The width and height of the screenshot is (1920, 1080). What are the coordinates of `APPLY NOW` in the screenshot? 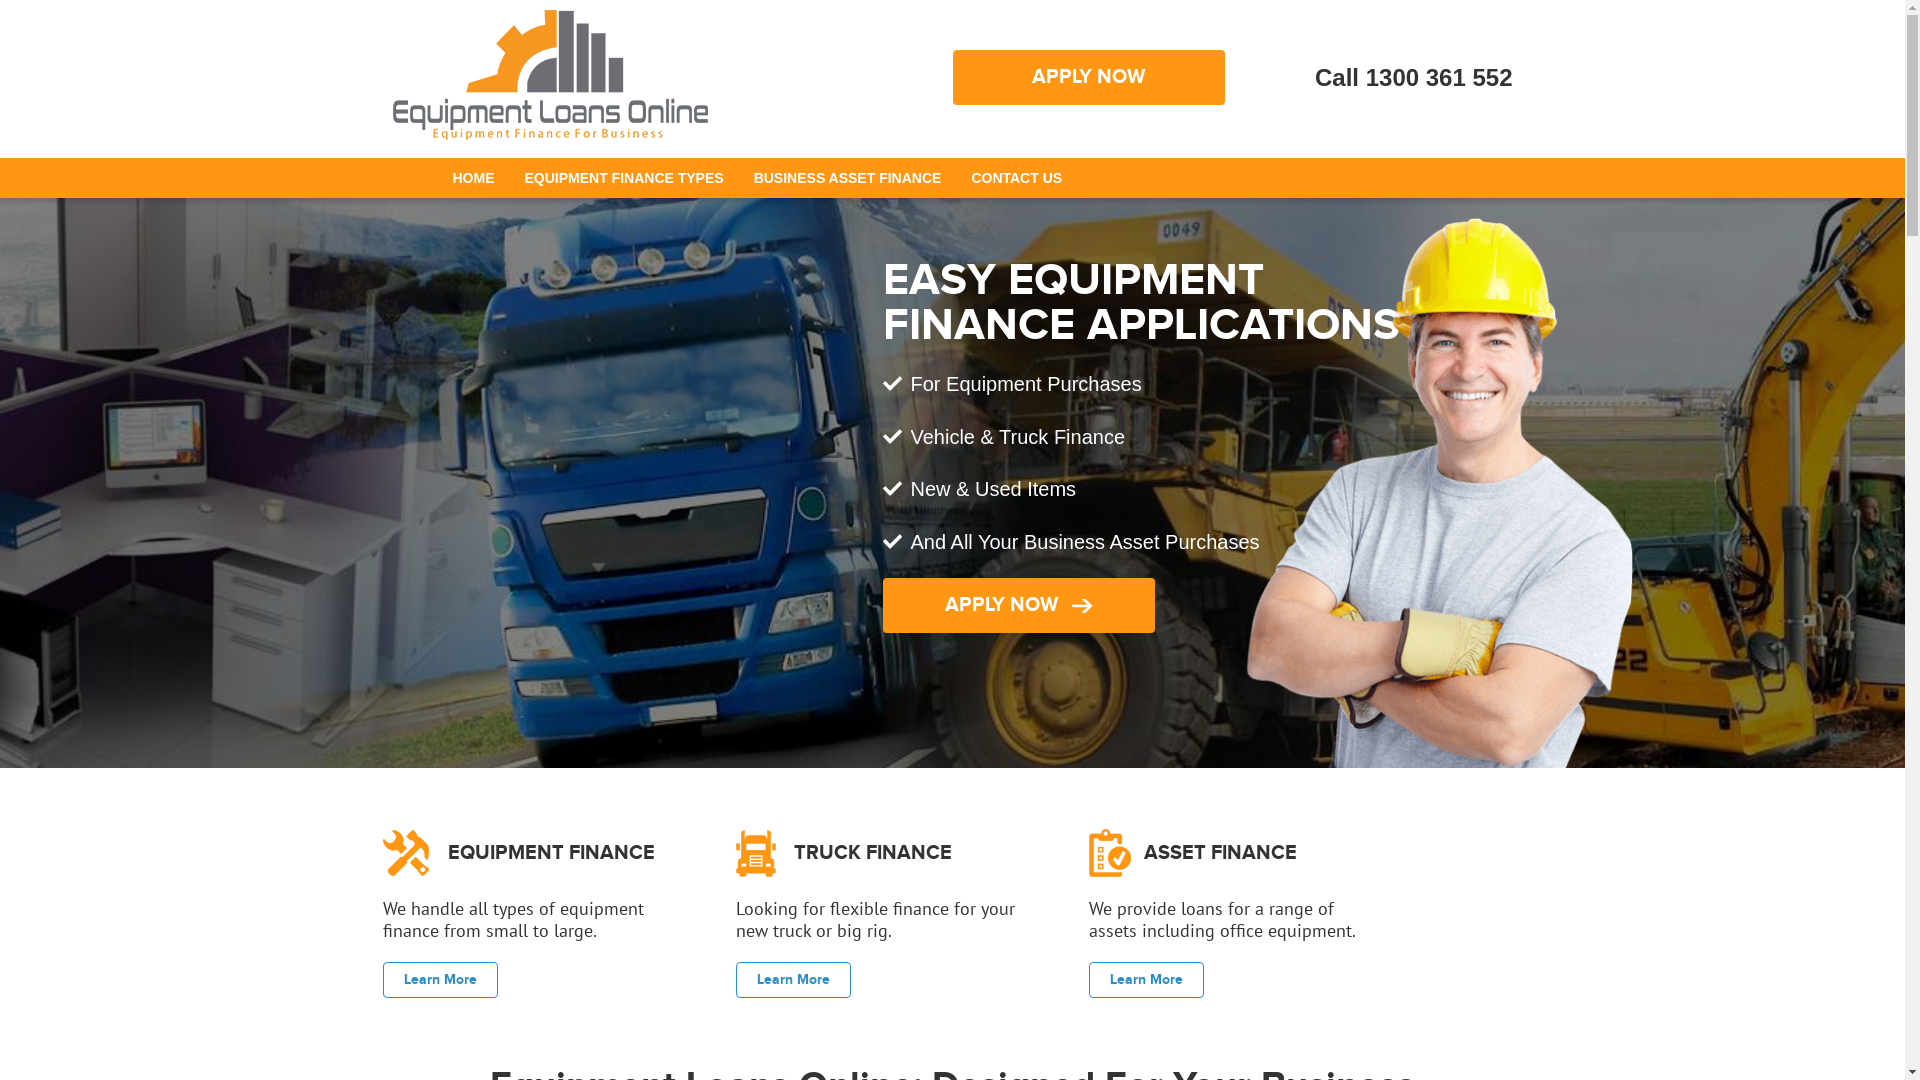 It's located at (1089, 78).